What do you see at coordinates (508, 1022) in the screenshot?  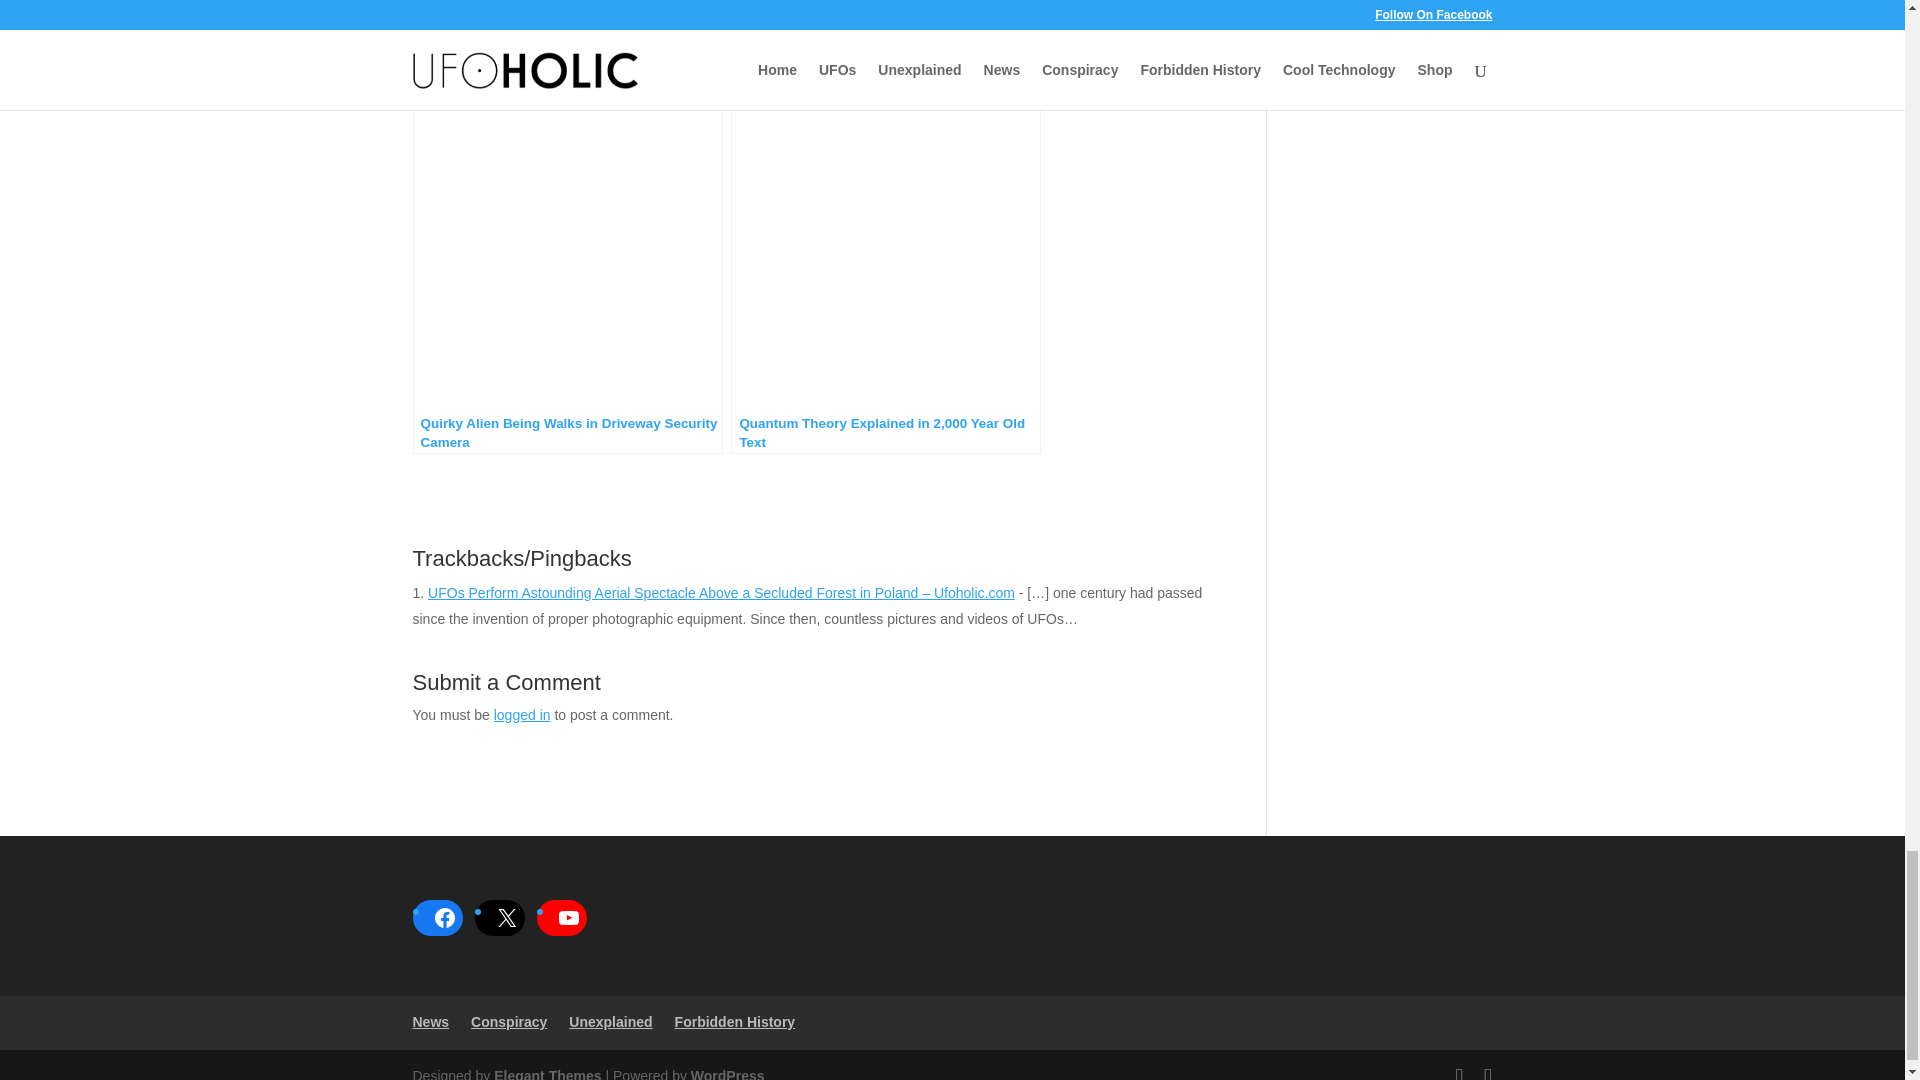 I see `Conspiracy` at bounding box center [508, 1022].